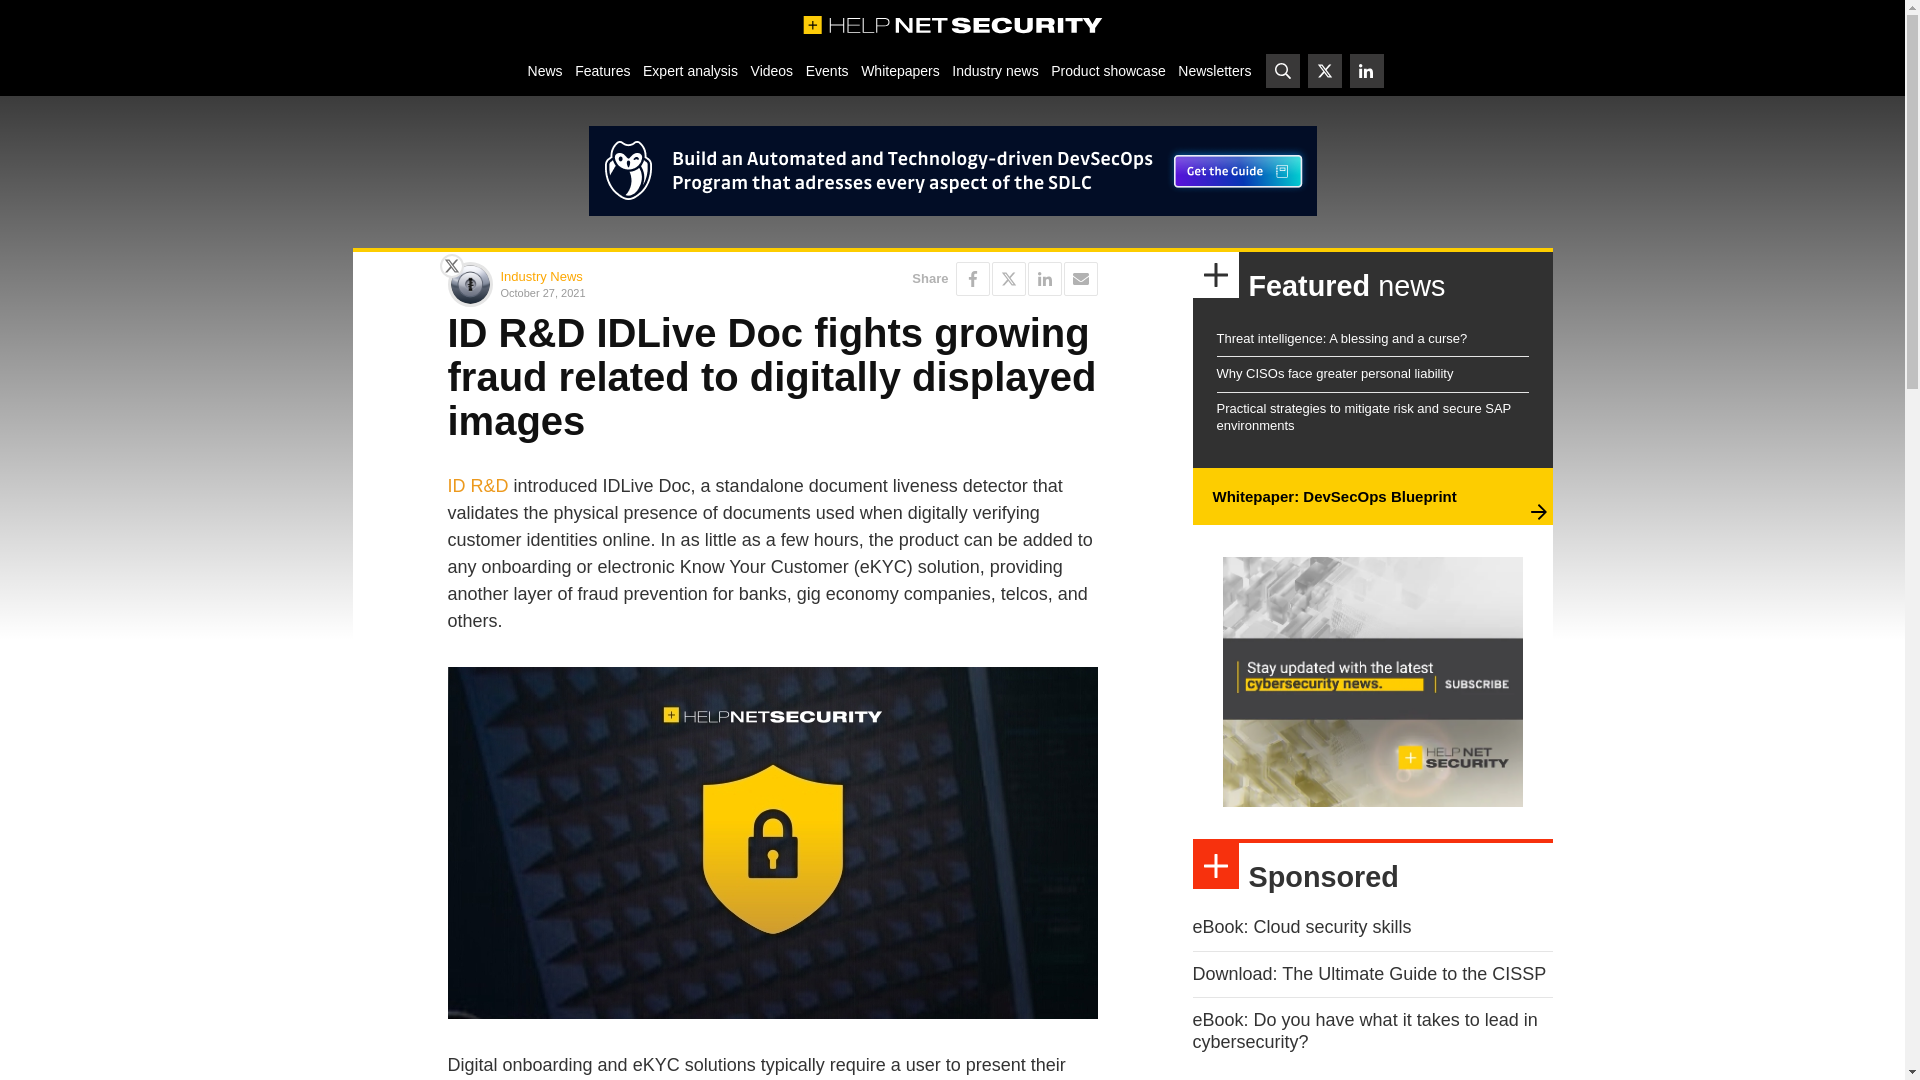 This screenshot has width=1920, height=1080. What do you see at coordinates (1302, 926) in the screenshot?
I see `eBook: Cloud security skills` at bounding box center [1302, 926].